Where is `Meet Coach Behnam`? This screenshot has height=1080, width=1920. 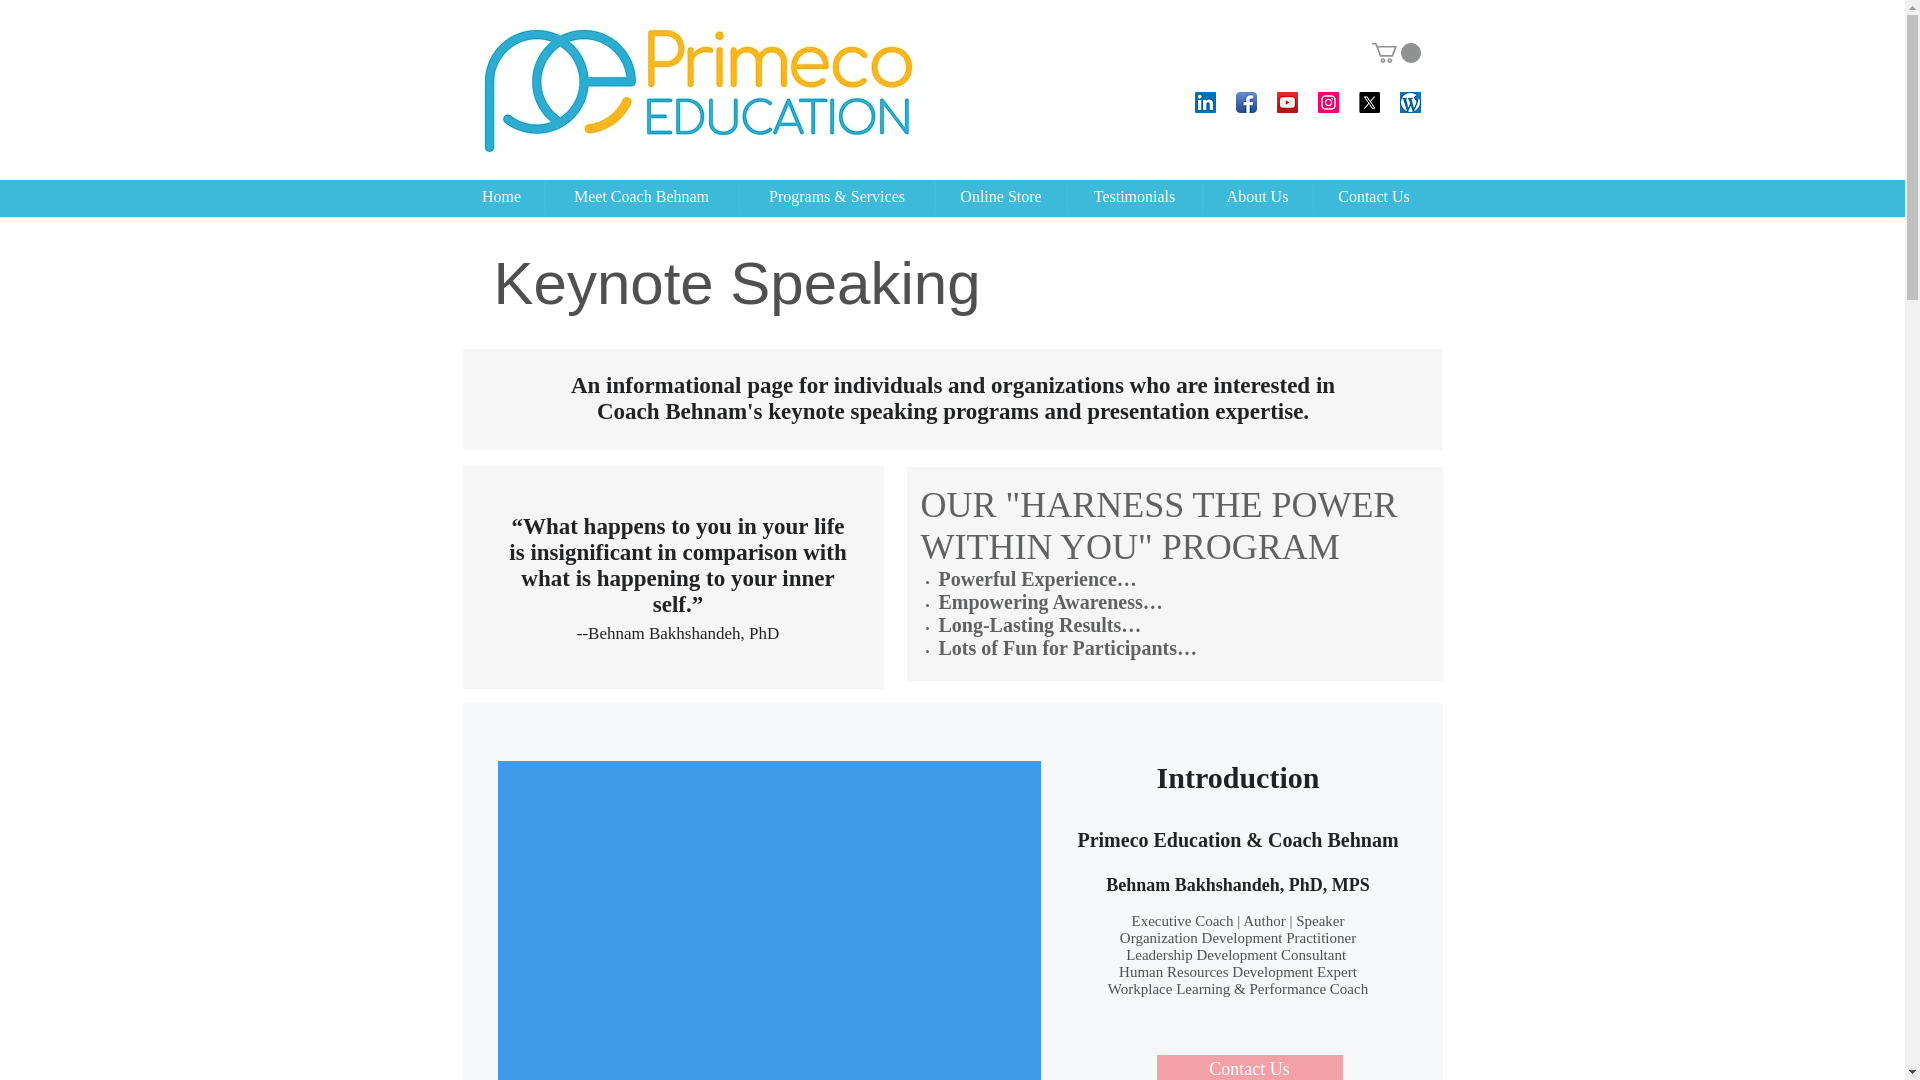 Meet Coach Behnam is located at coordinates (640, 196).